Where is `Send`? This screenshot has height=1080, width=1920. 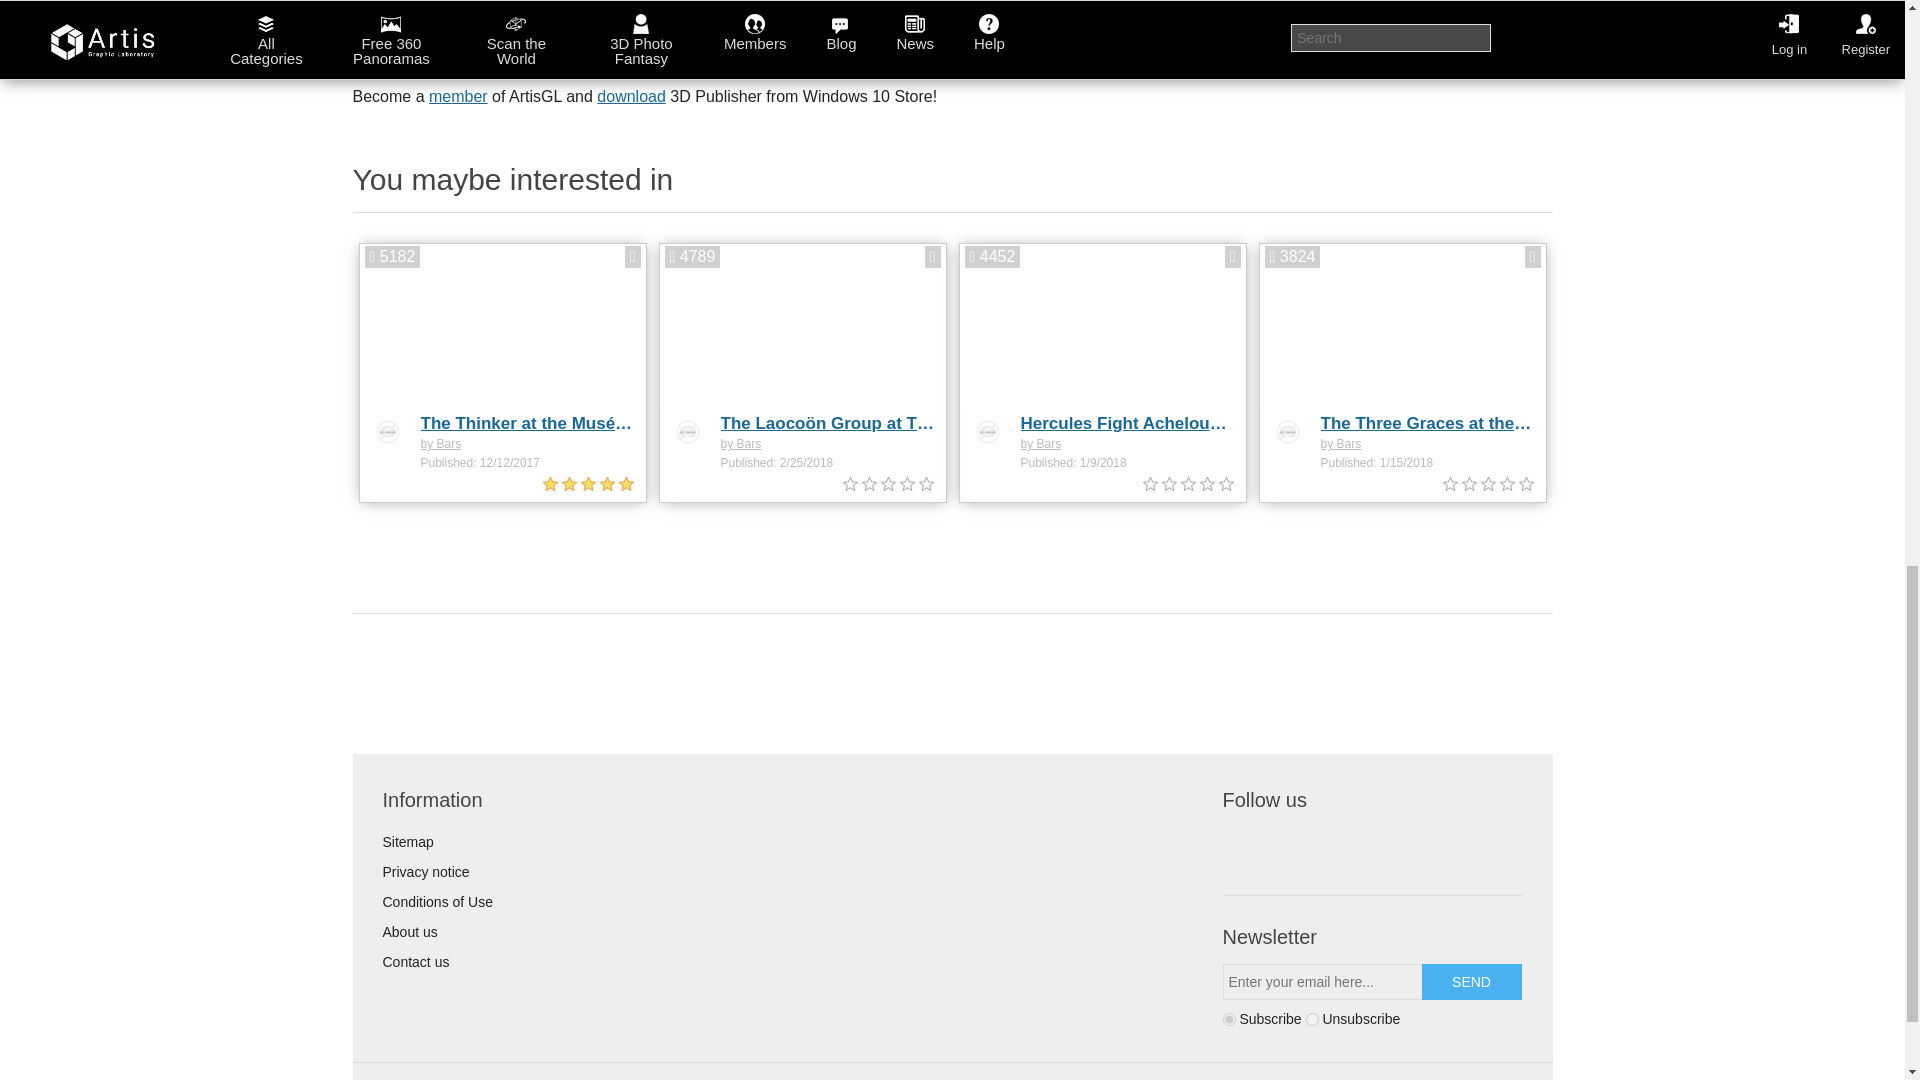
Send is located at coordinates (1472, 982).